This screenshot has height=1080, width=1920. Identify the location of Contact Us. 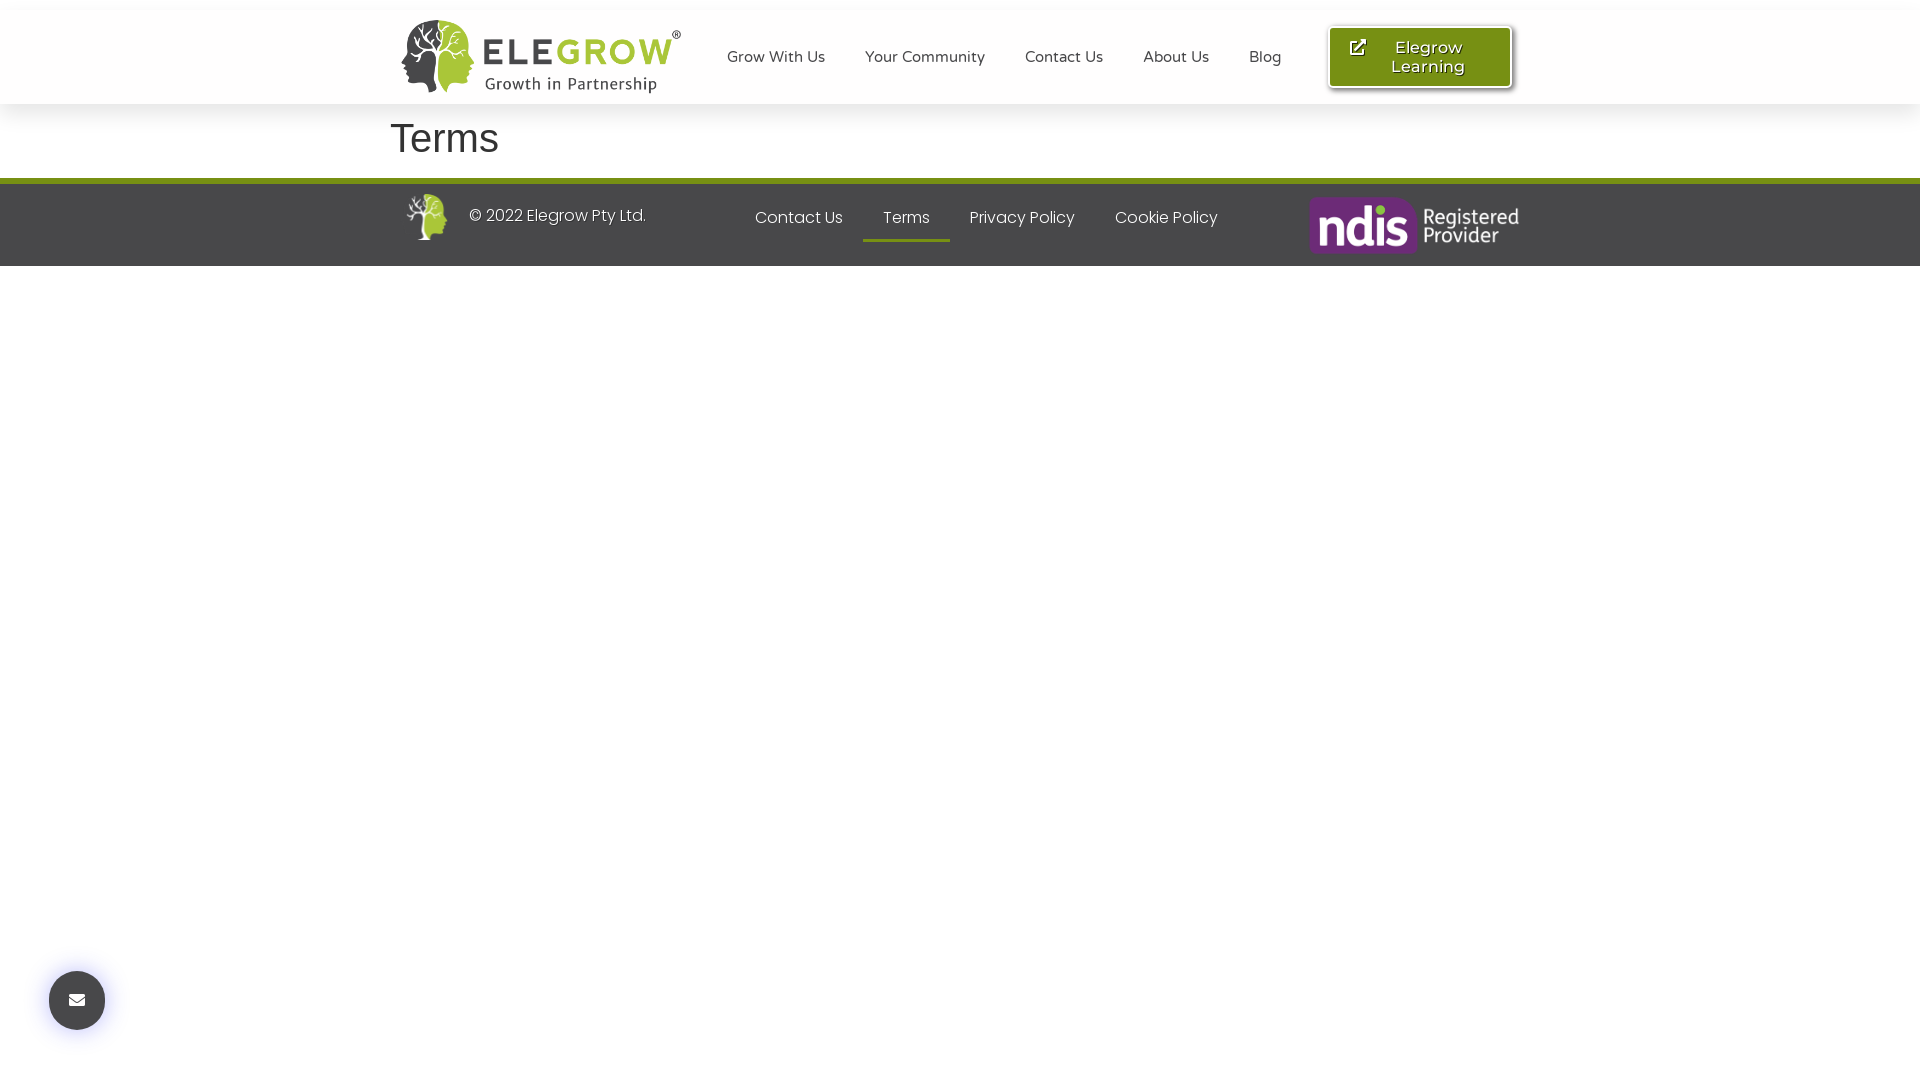
(1064, 57).